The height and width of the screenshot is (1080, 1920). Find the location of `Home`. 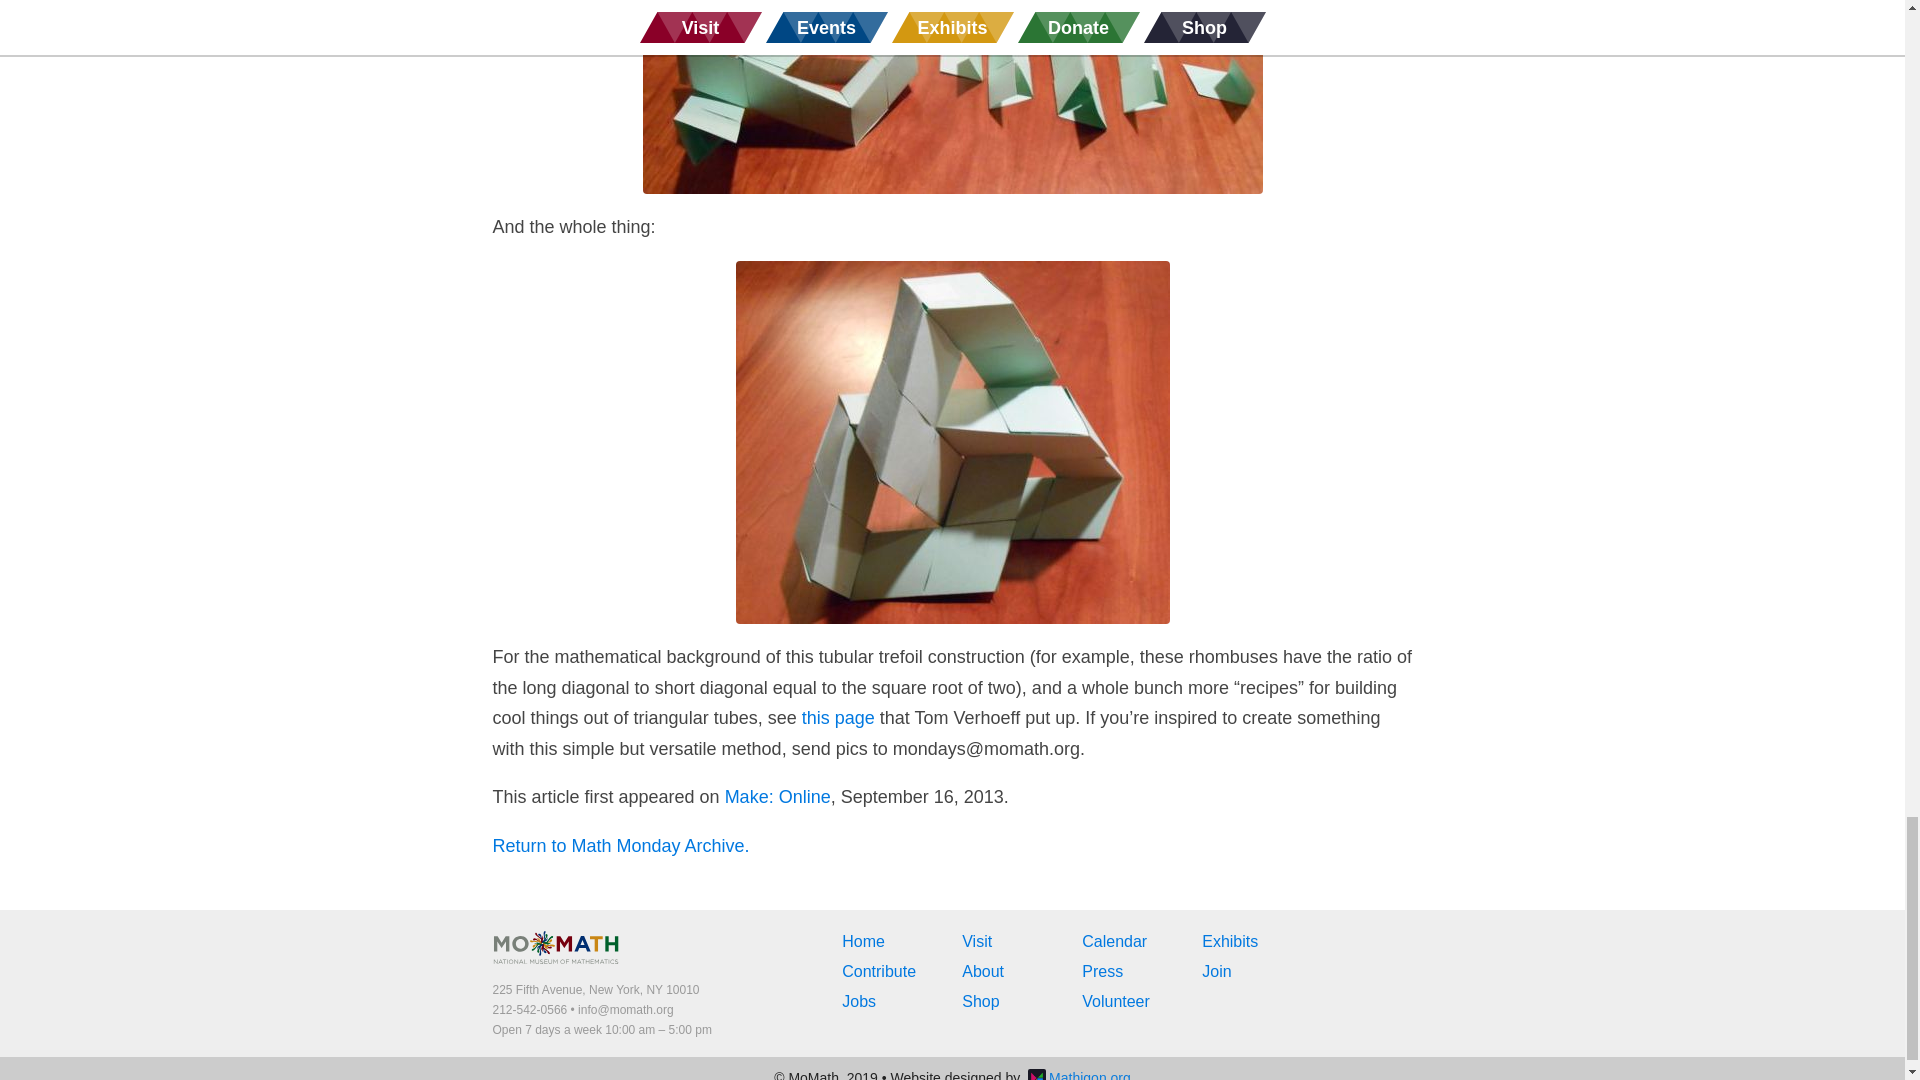

Home is located at coordinates (864, 942).